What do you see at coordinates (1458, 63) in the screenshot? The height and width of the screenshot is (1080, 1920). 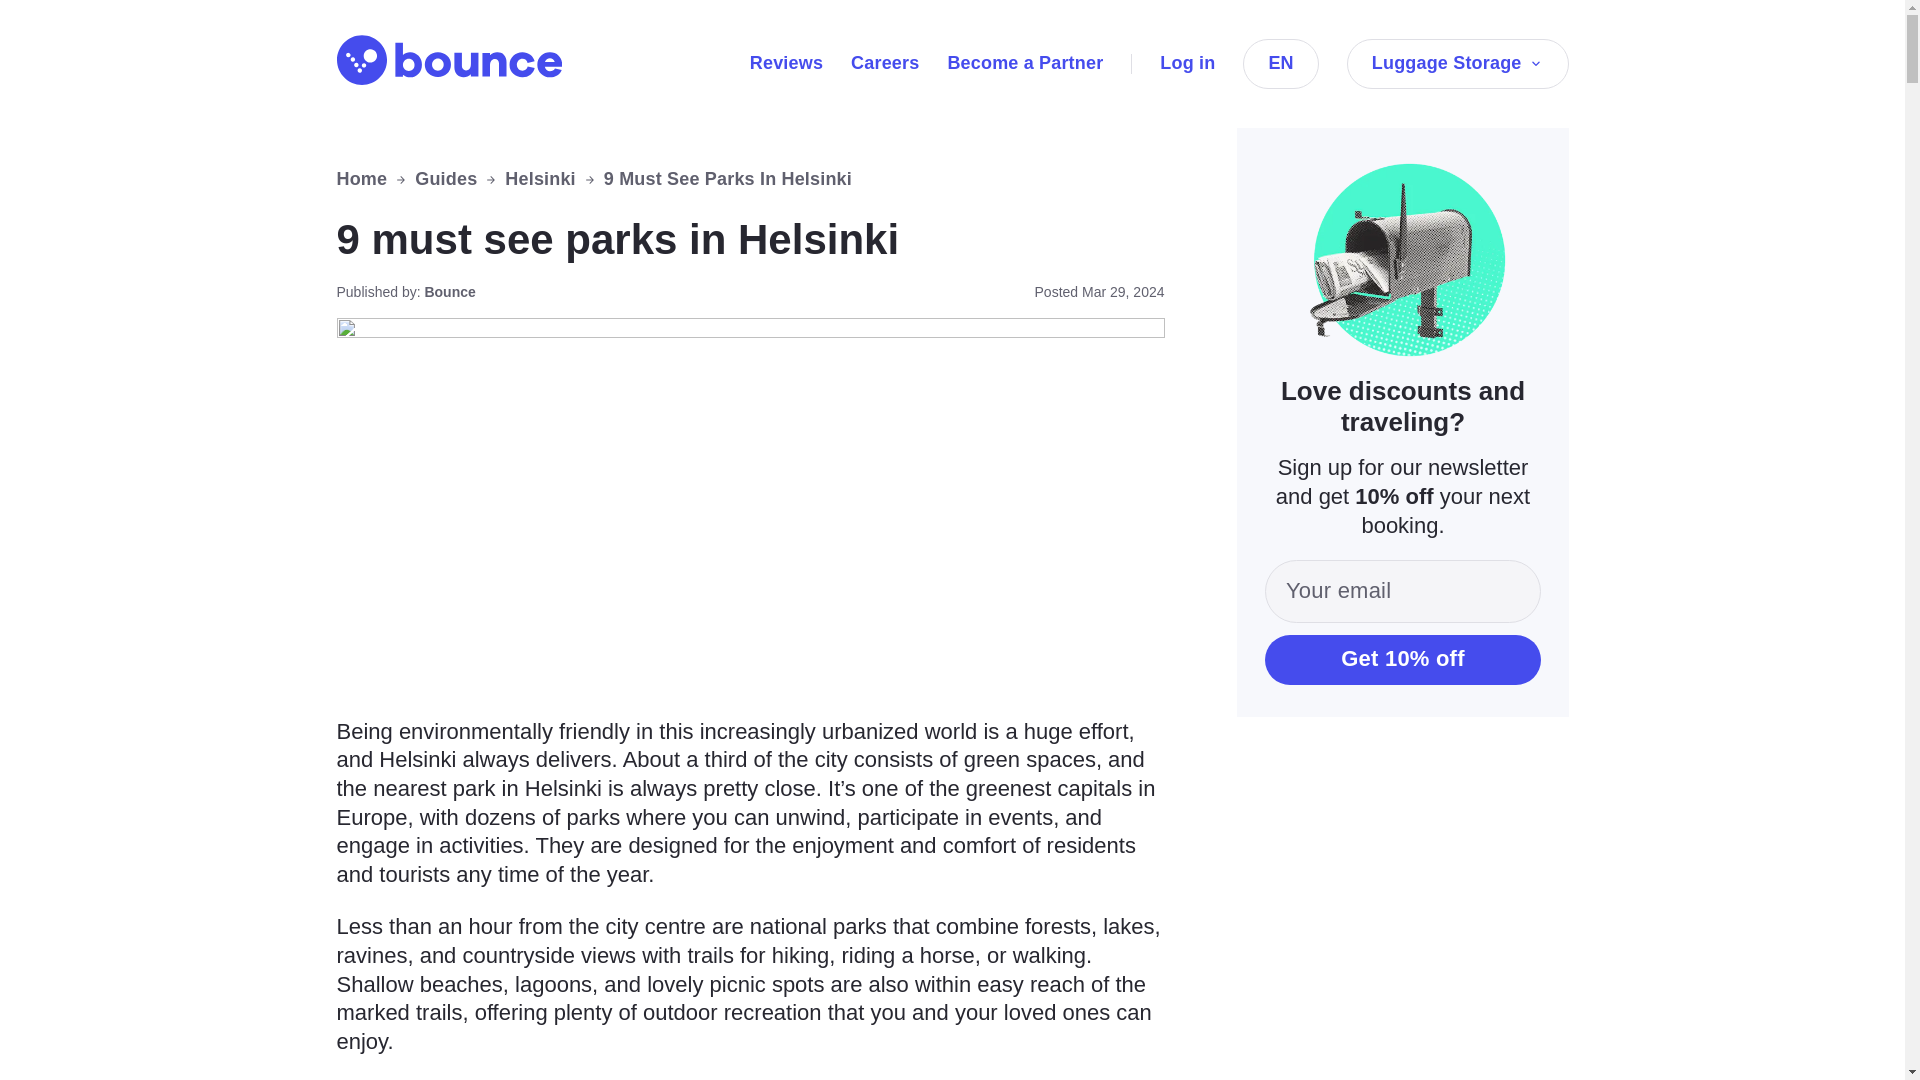 I see `Luggage Storage` at bounding box center [1458, 63].